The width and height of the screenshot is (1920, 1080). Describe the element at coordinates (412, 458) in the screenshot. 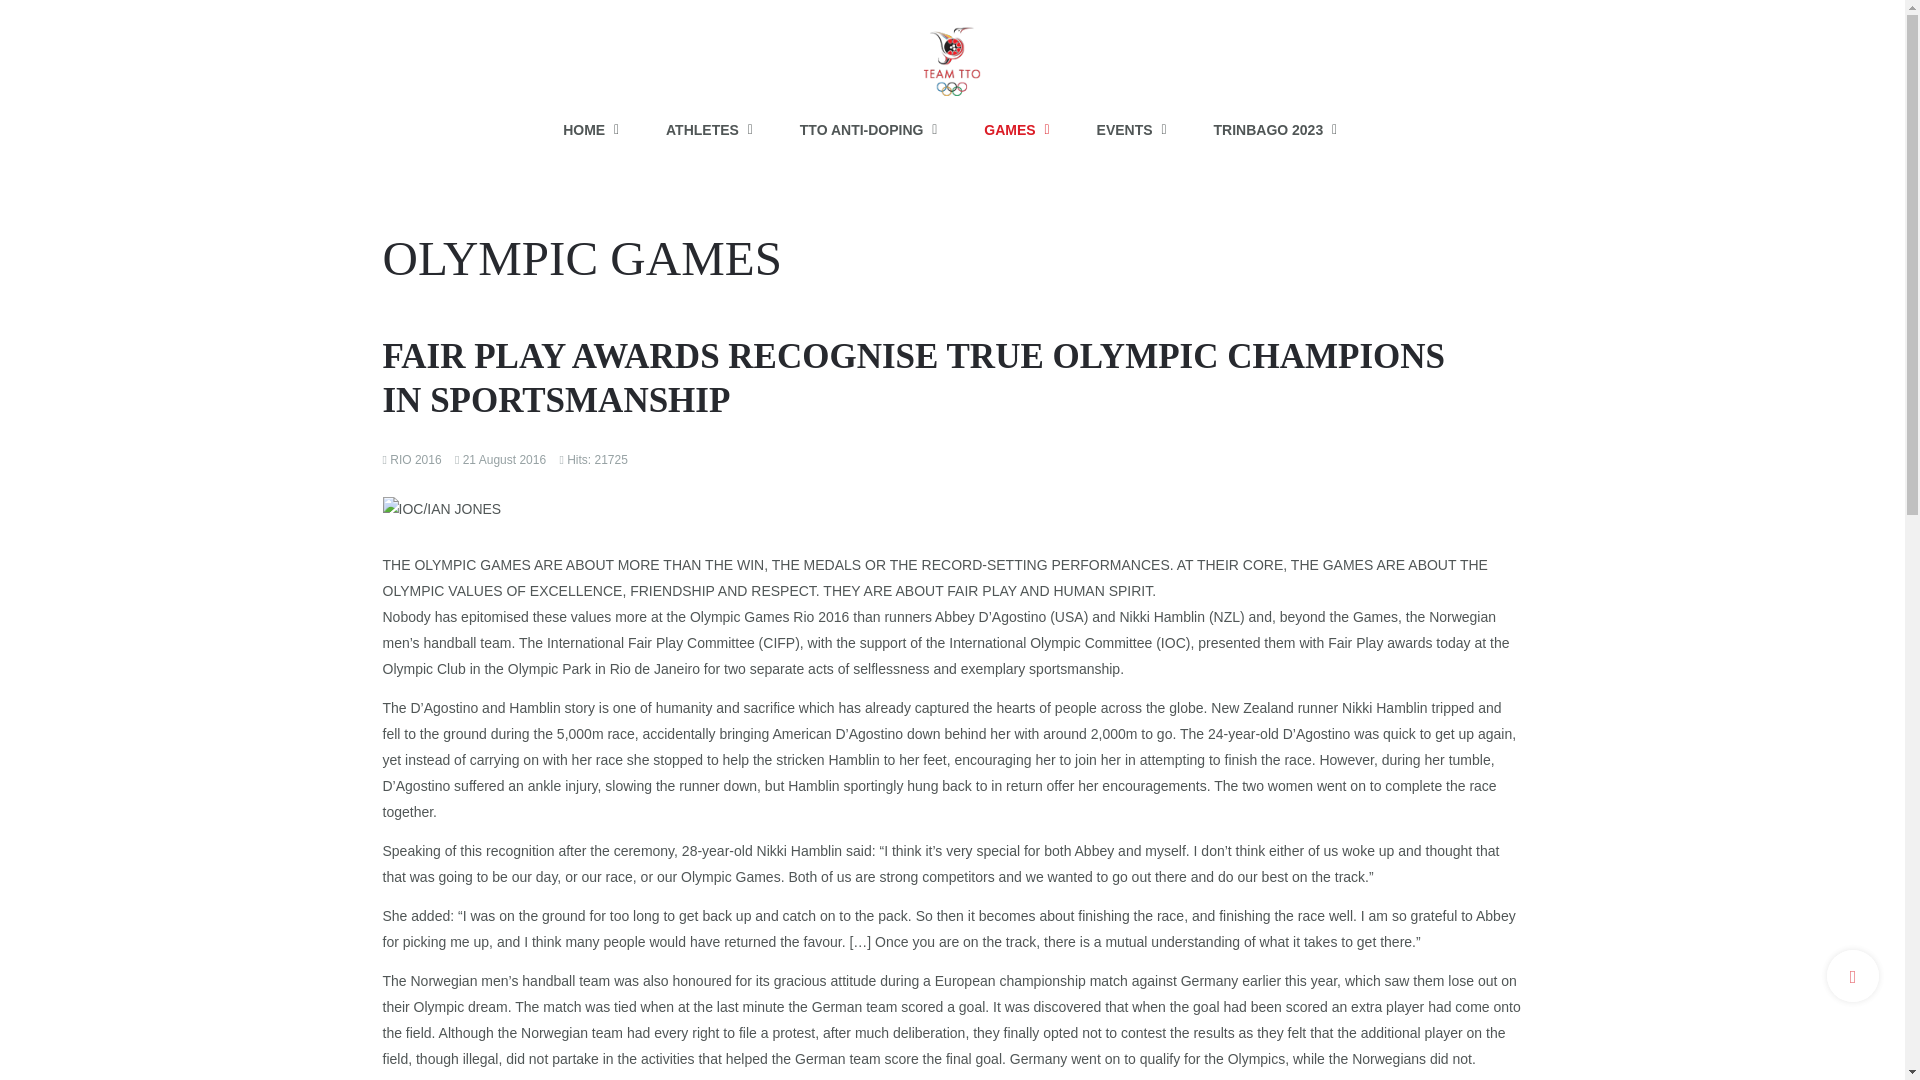

I see `Category: ` at that location.